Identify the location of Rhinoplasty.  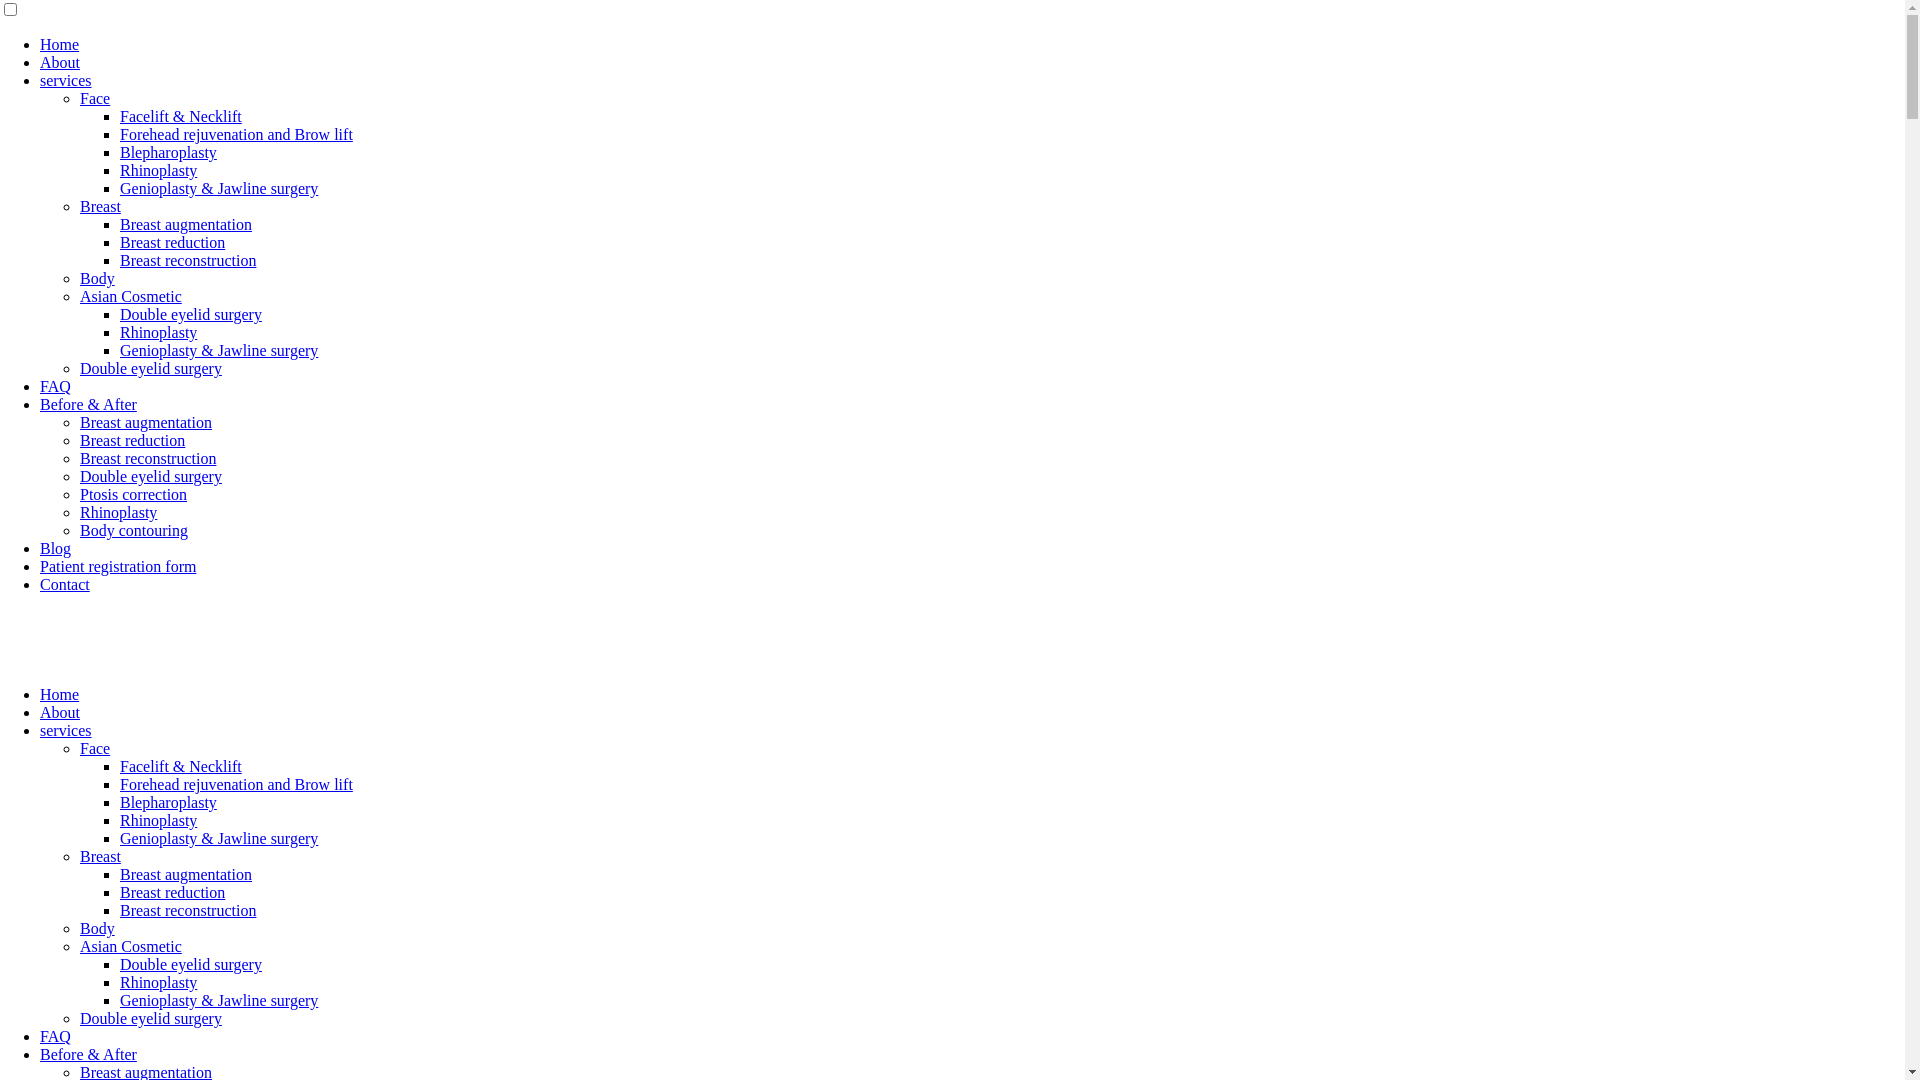
(158, 982).